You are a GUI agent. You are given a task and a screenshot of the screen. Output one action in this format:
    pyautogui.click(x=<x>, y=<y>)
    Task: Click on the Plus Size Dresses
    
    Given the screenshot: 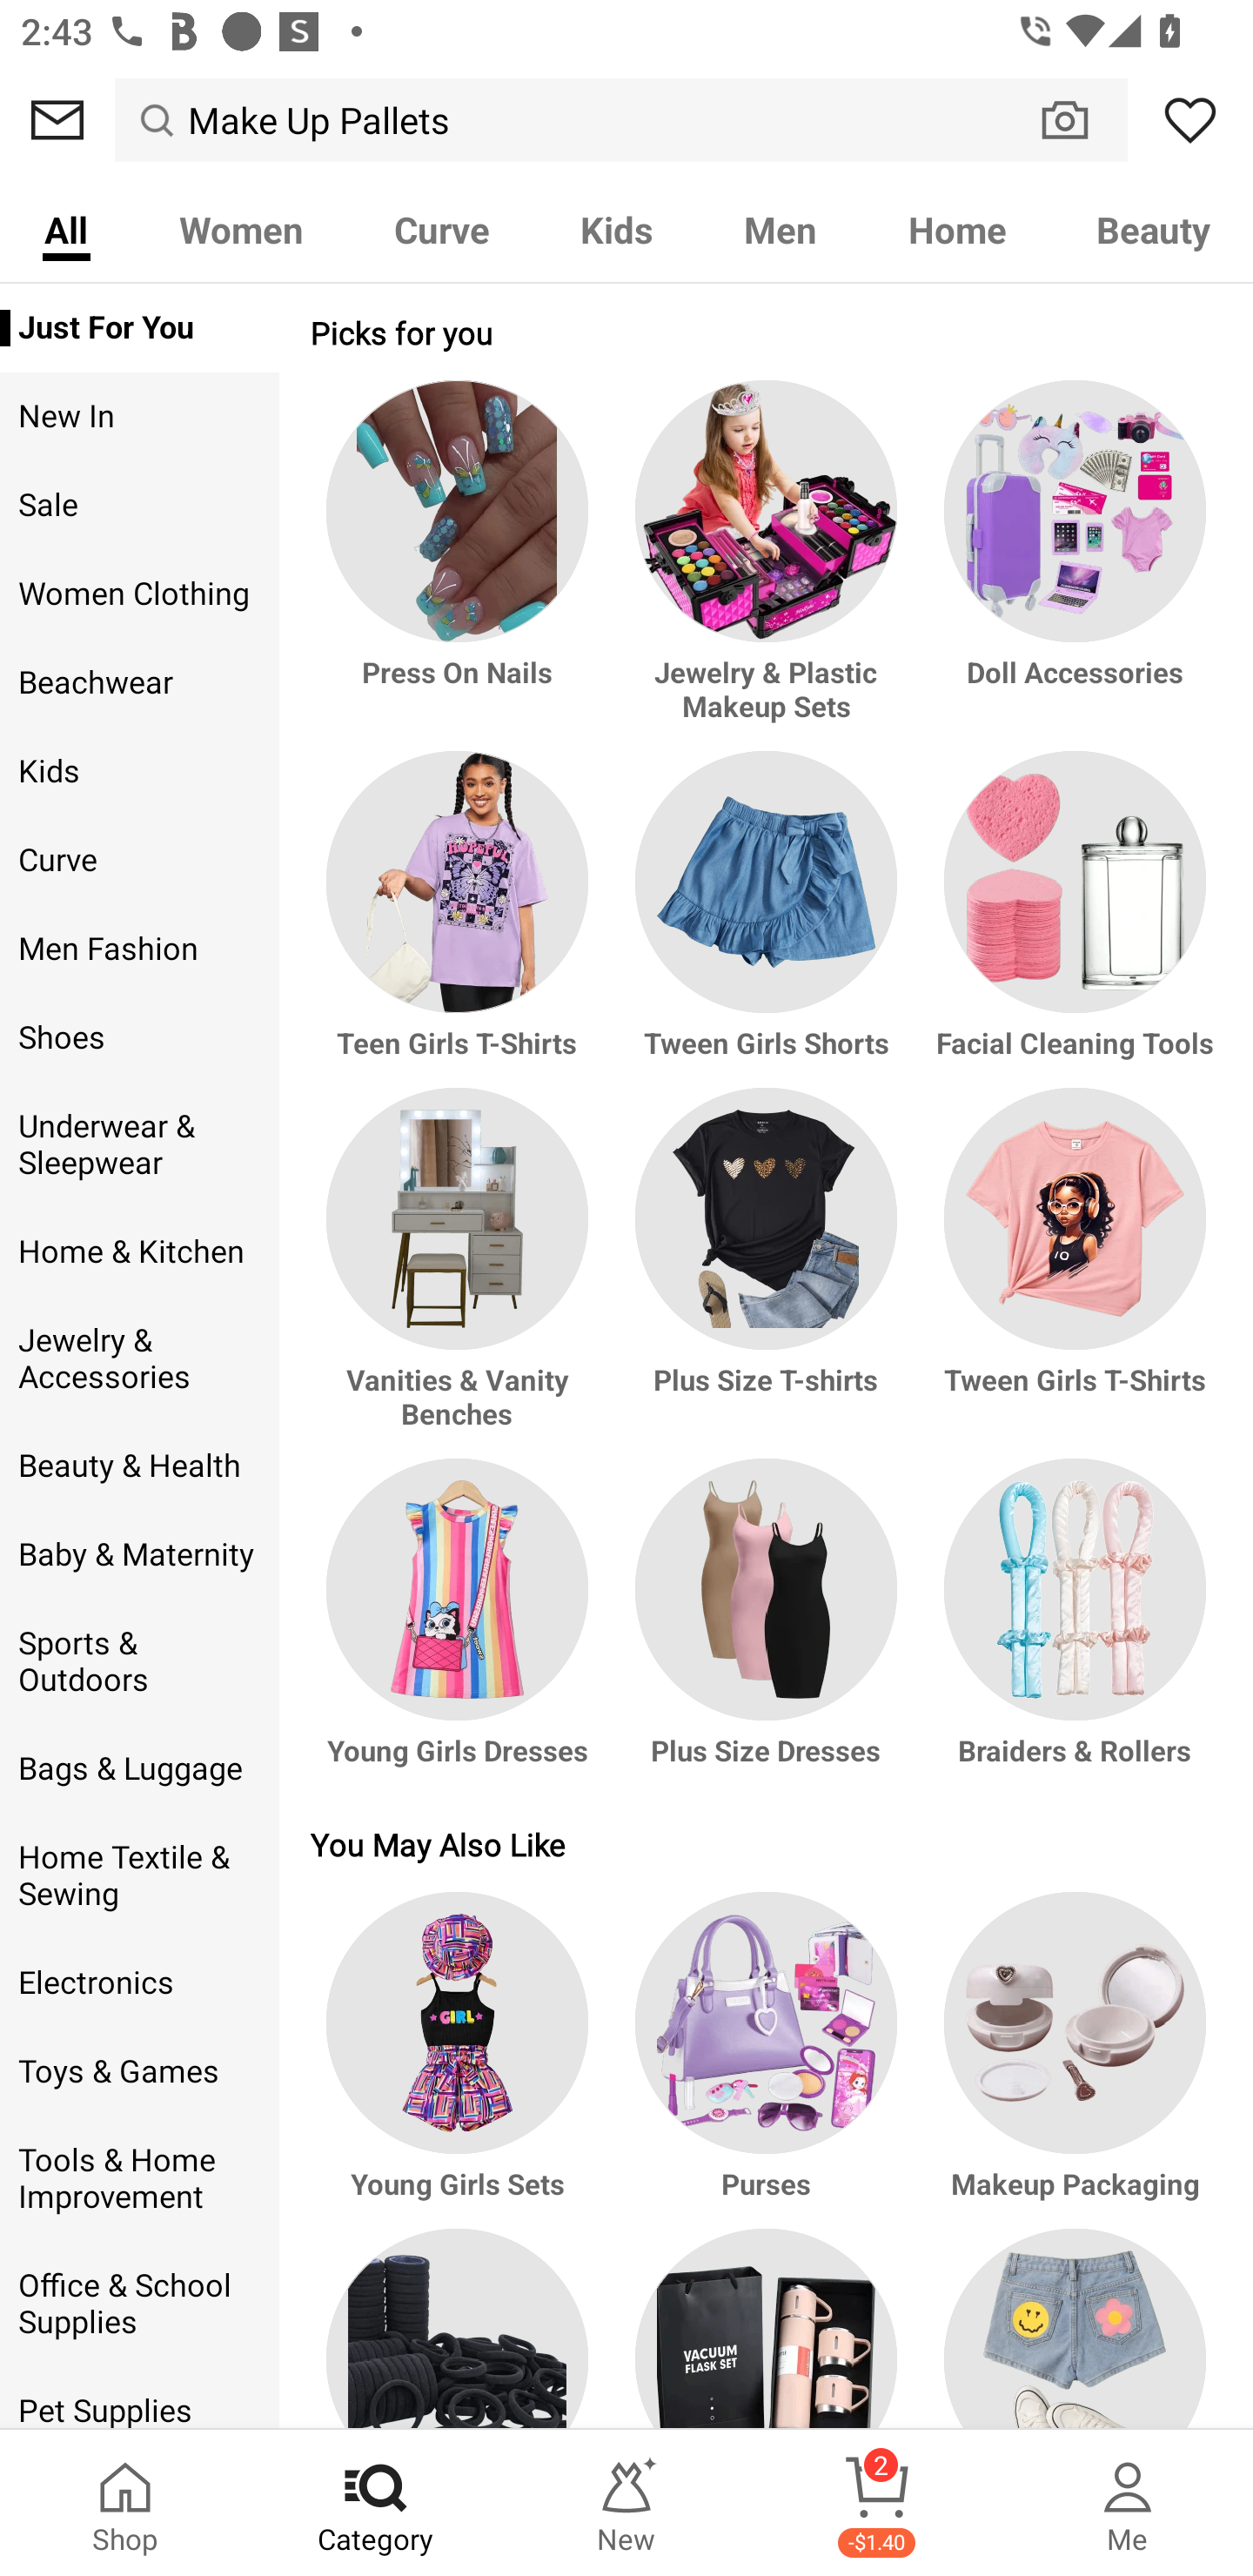 What is the action you would take?
    pyautogui.click(x=766, y=1627)
    